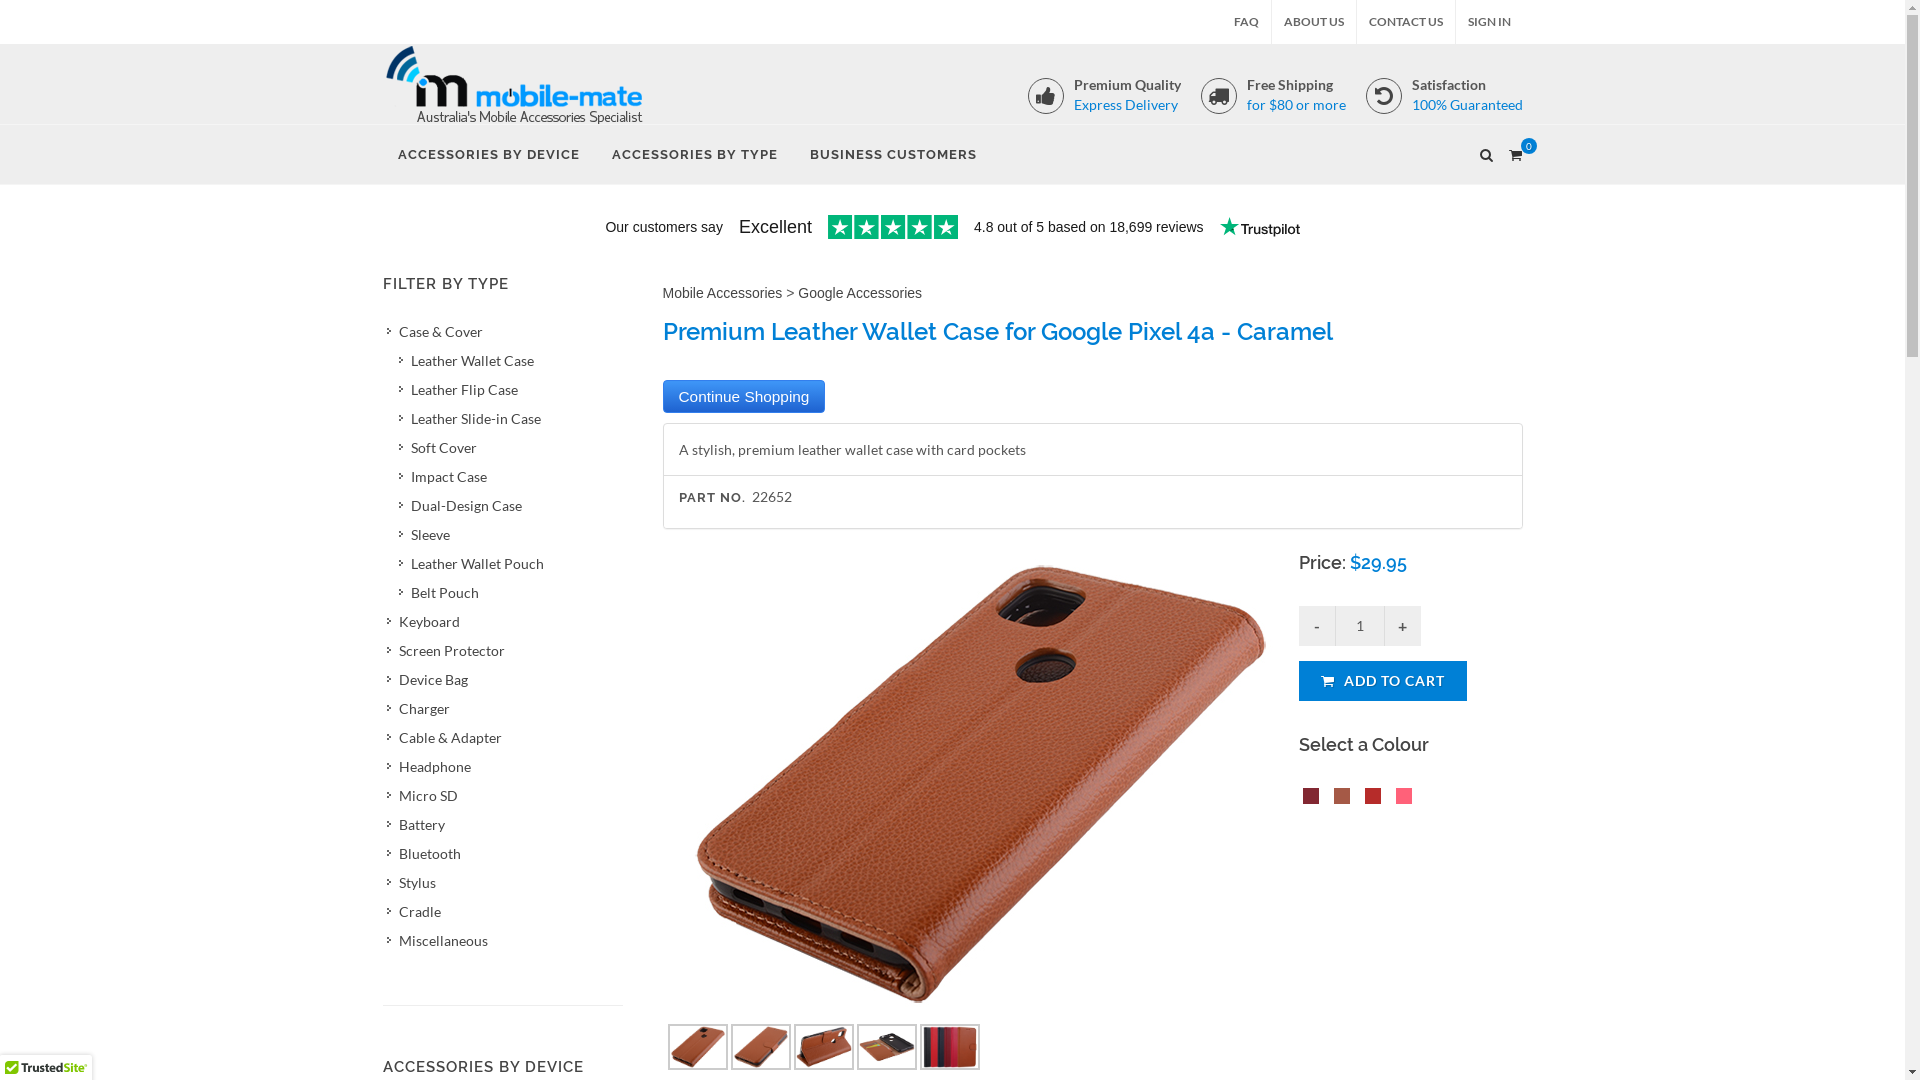 Image resolution: width=1920 pixels, height=1080 pixels. Describe the element at coordinates (860, 293) in the screenshot. I see `Google Accessories` at that location.